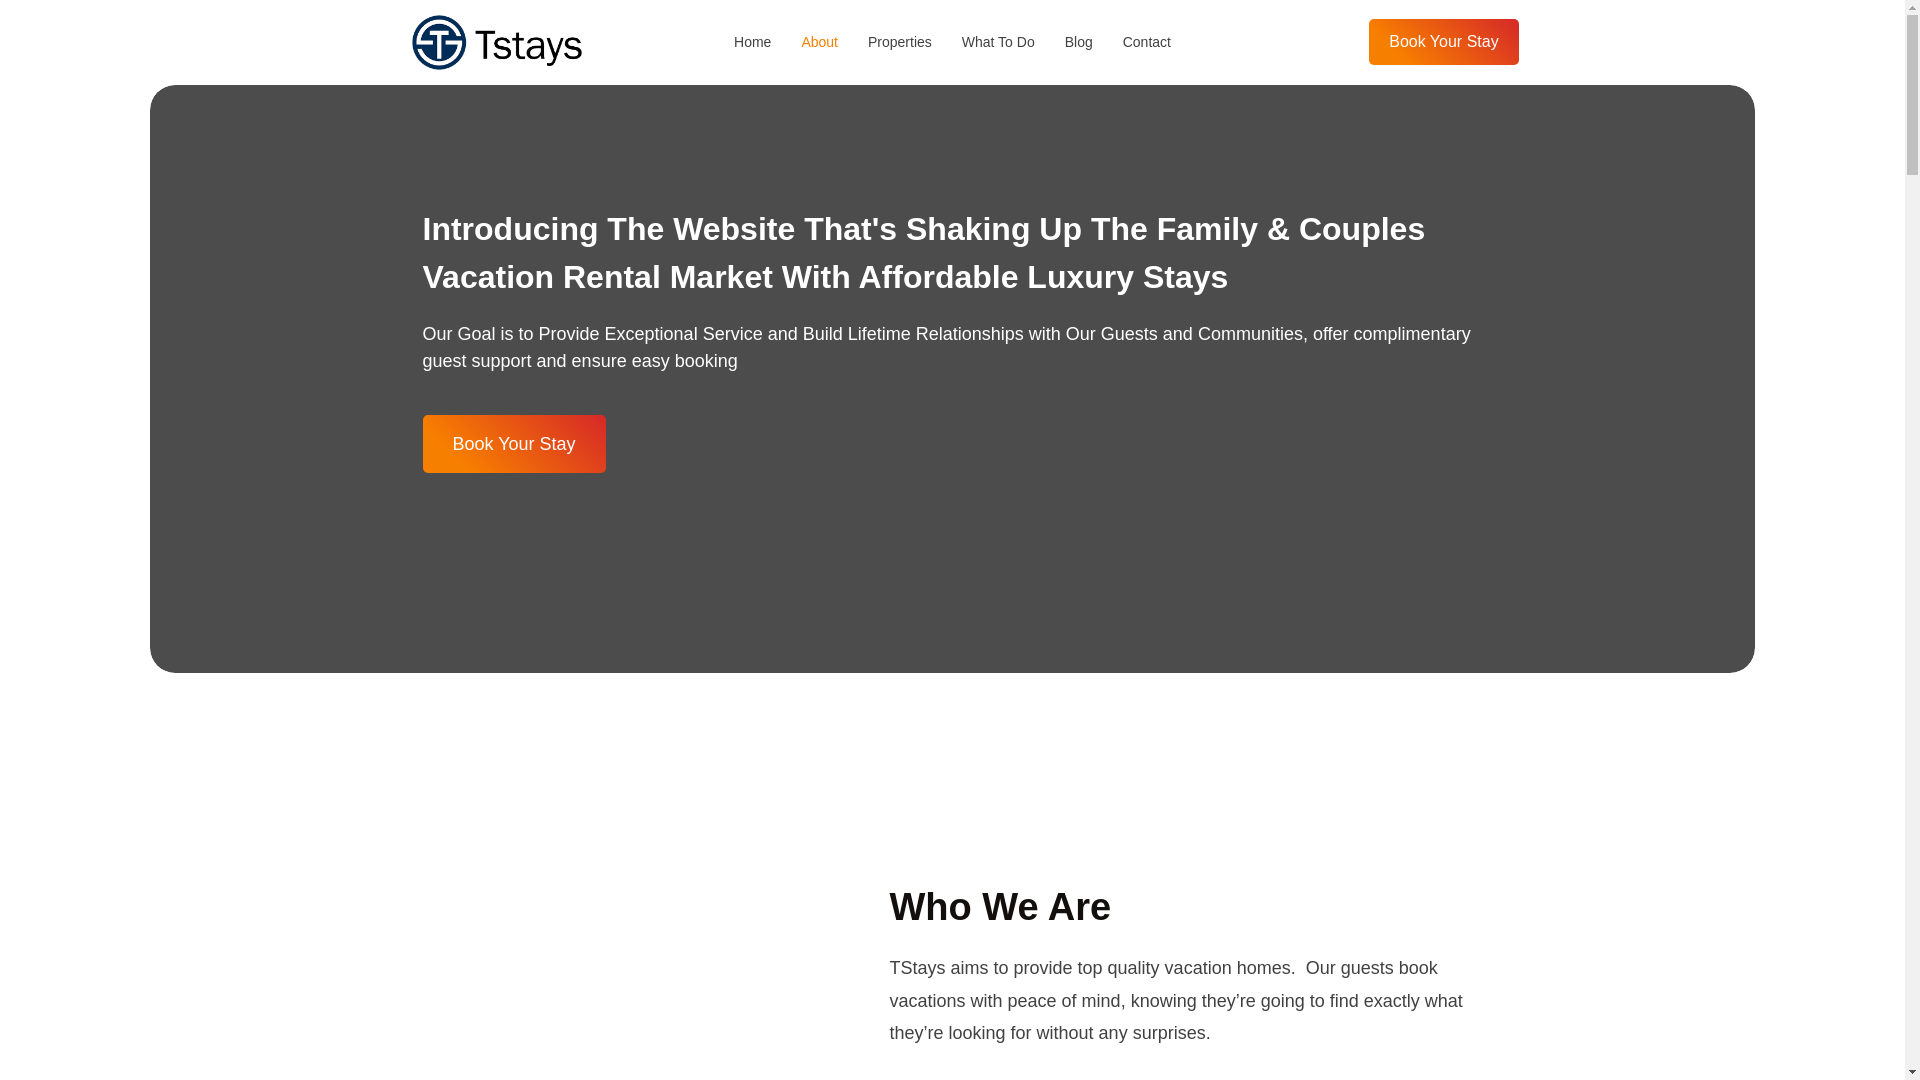 This screenshot has height=1080, width=1920. I want to click on Blog, so click(1078, 42).